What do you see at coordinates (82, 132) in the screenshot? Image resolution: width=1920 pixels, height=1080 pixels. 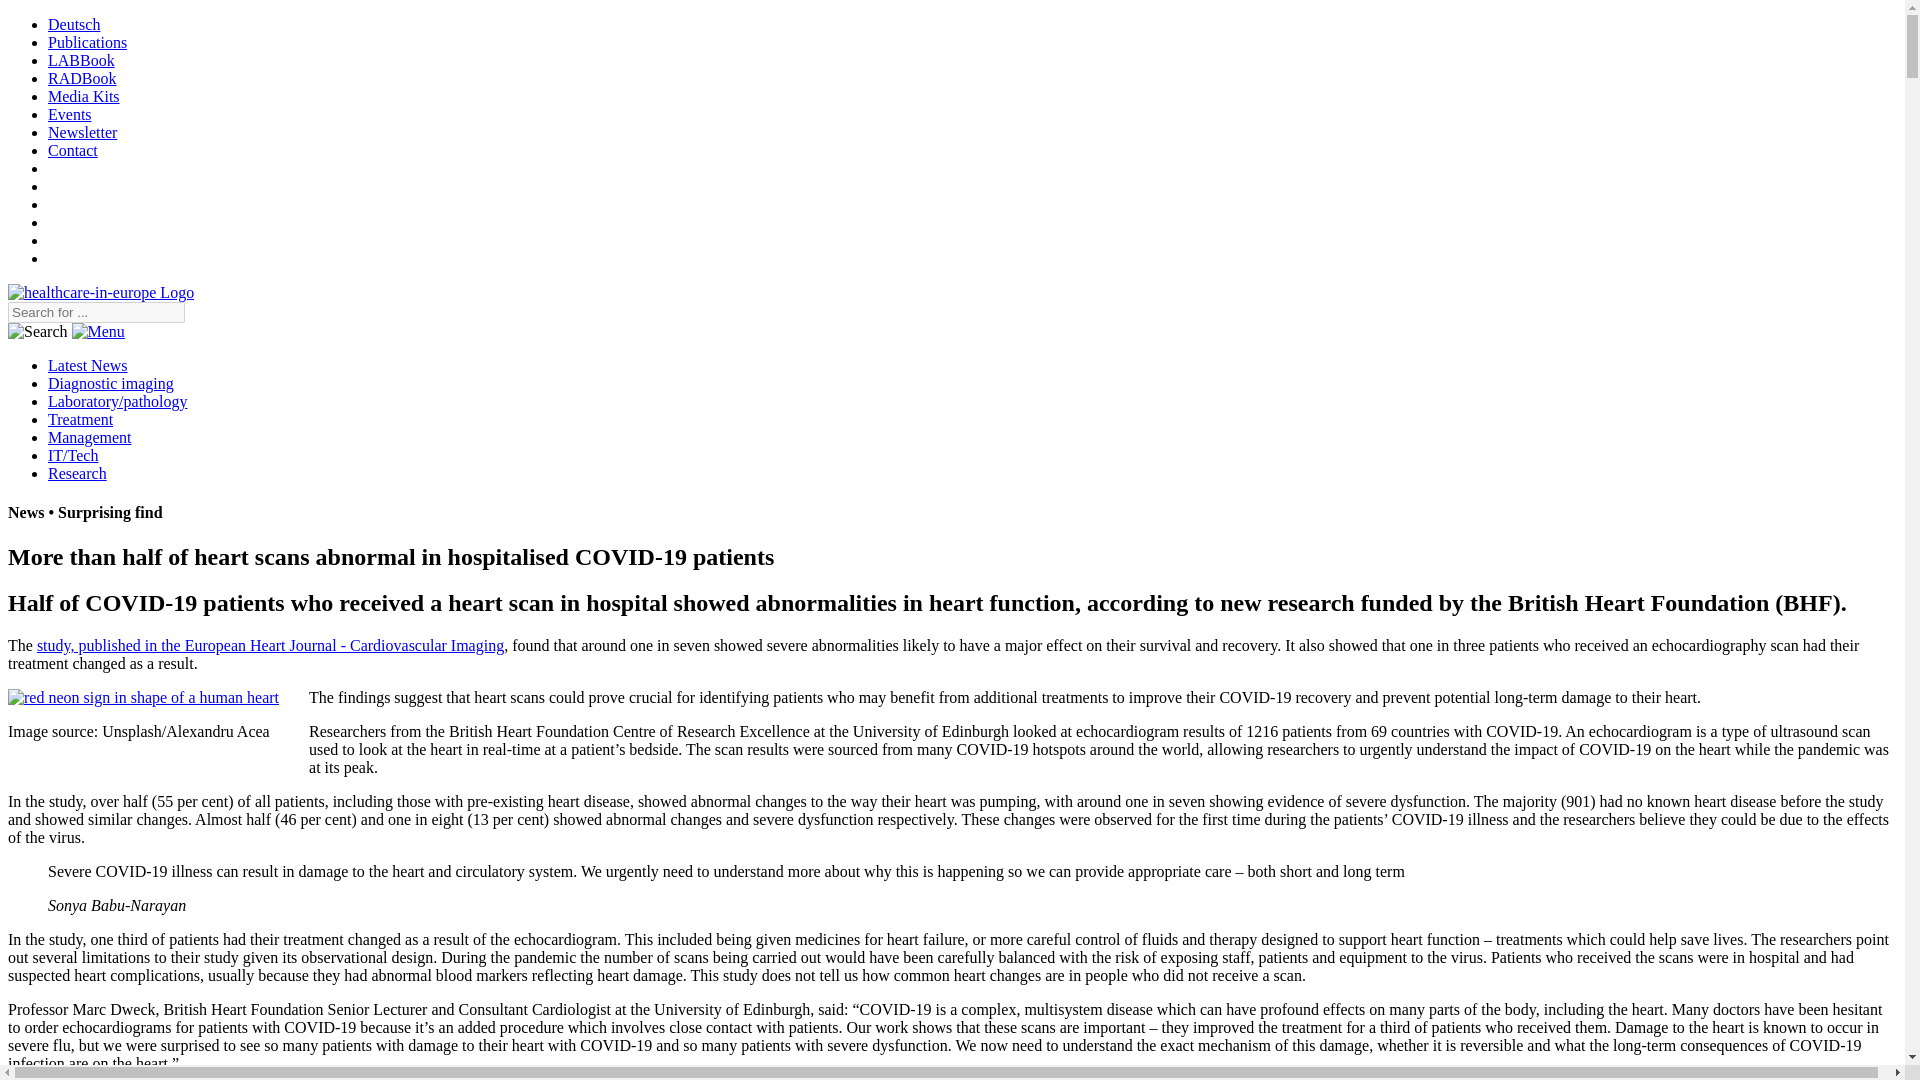 I see `Newsletter` at bounding box center [82, 132].